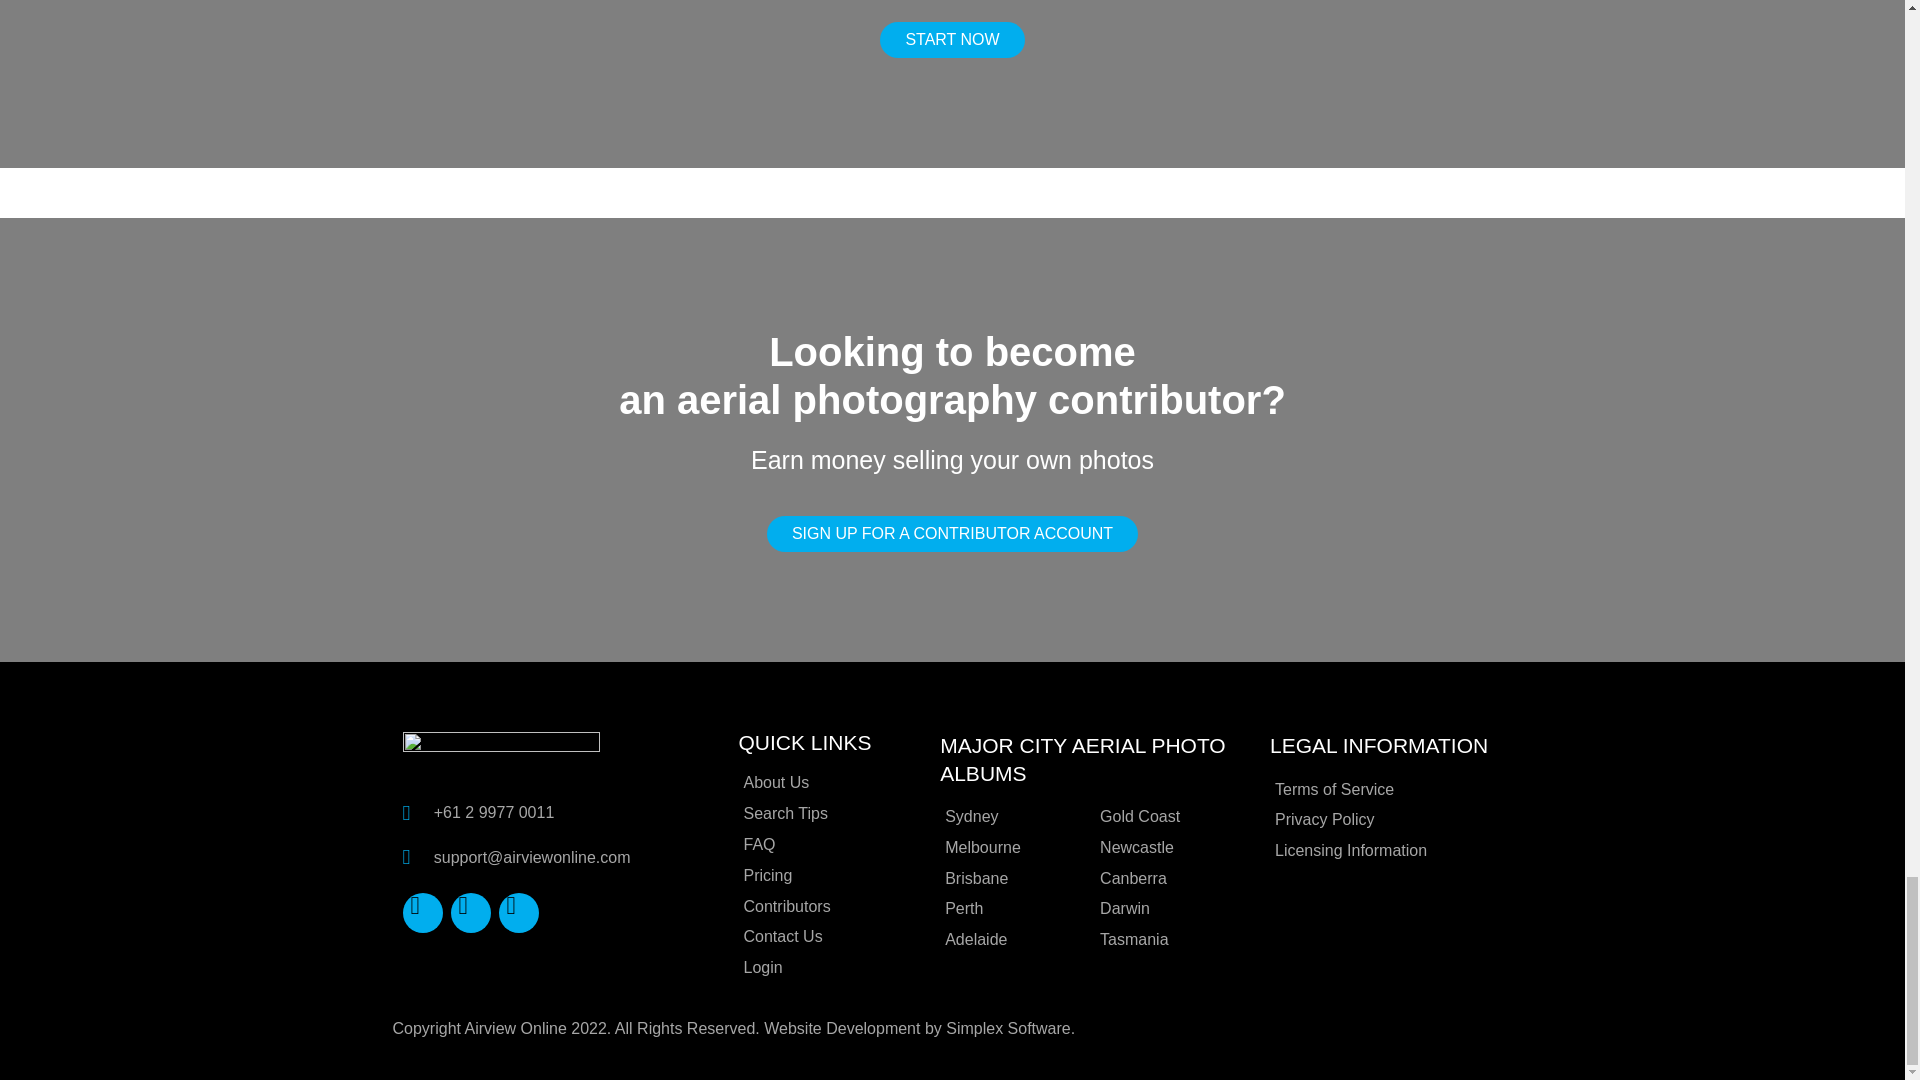  What do you see at coordinates (952, 534) in the screenshot?
I see `SIGN UP FOR A CONTRIBUTOR ACCOUNT` at bounding box center [952, 534].